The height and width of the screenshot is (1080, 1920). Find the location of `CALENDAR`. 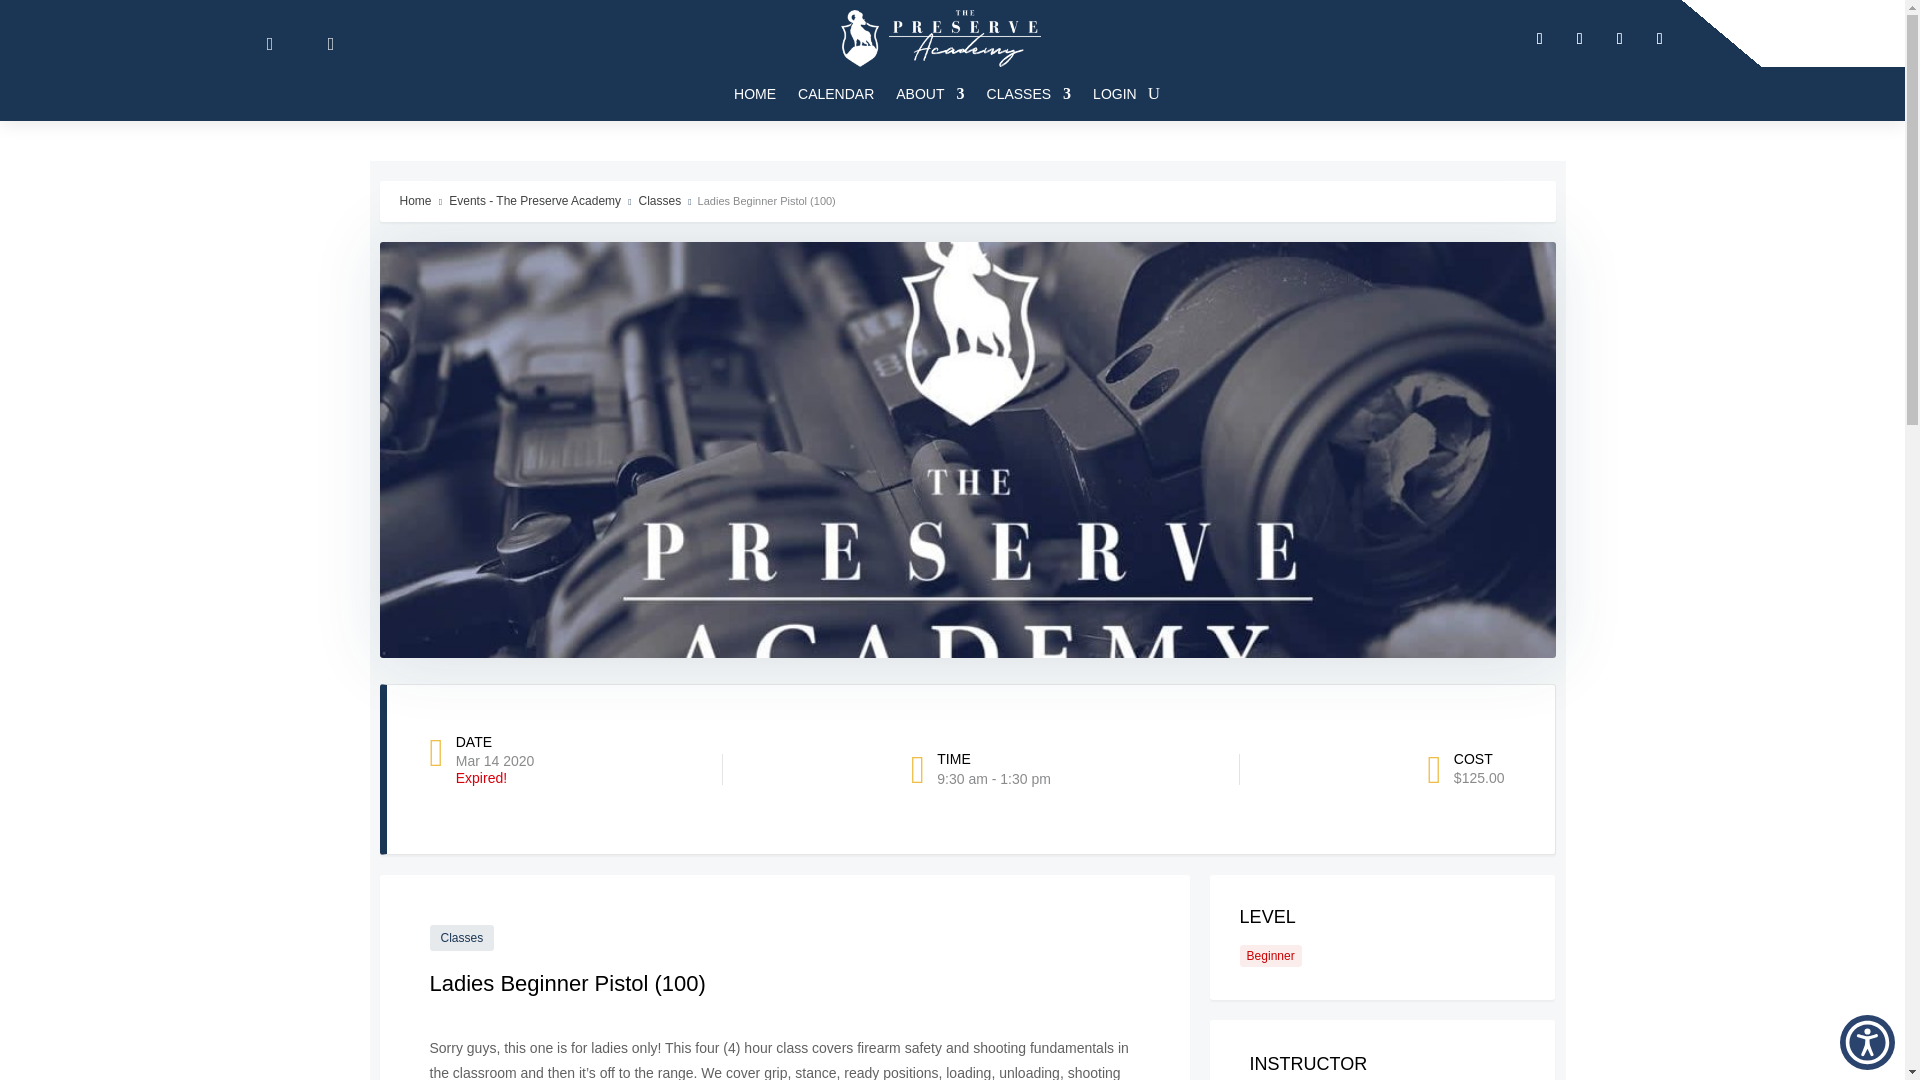

CALENDAR is located at coordinates (836, 93).